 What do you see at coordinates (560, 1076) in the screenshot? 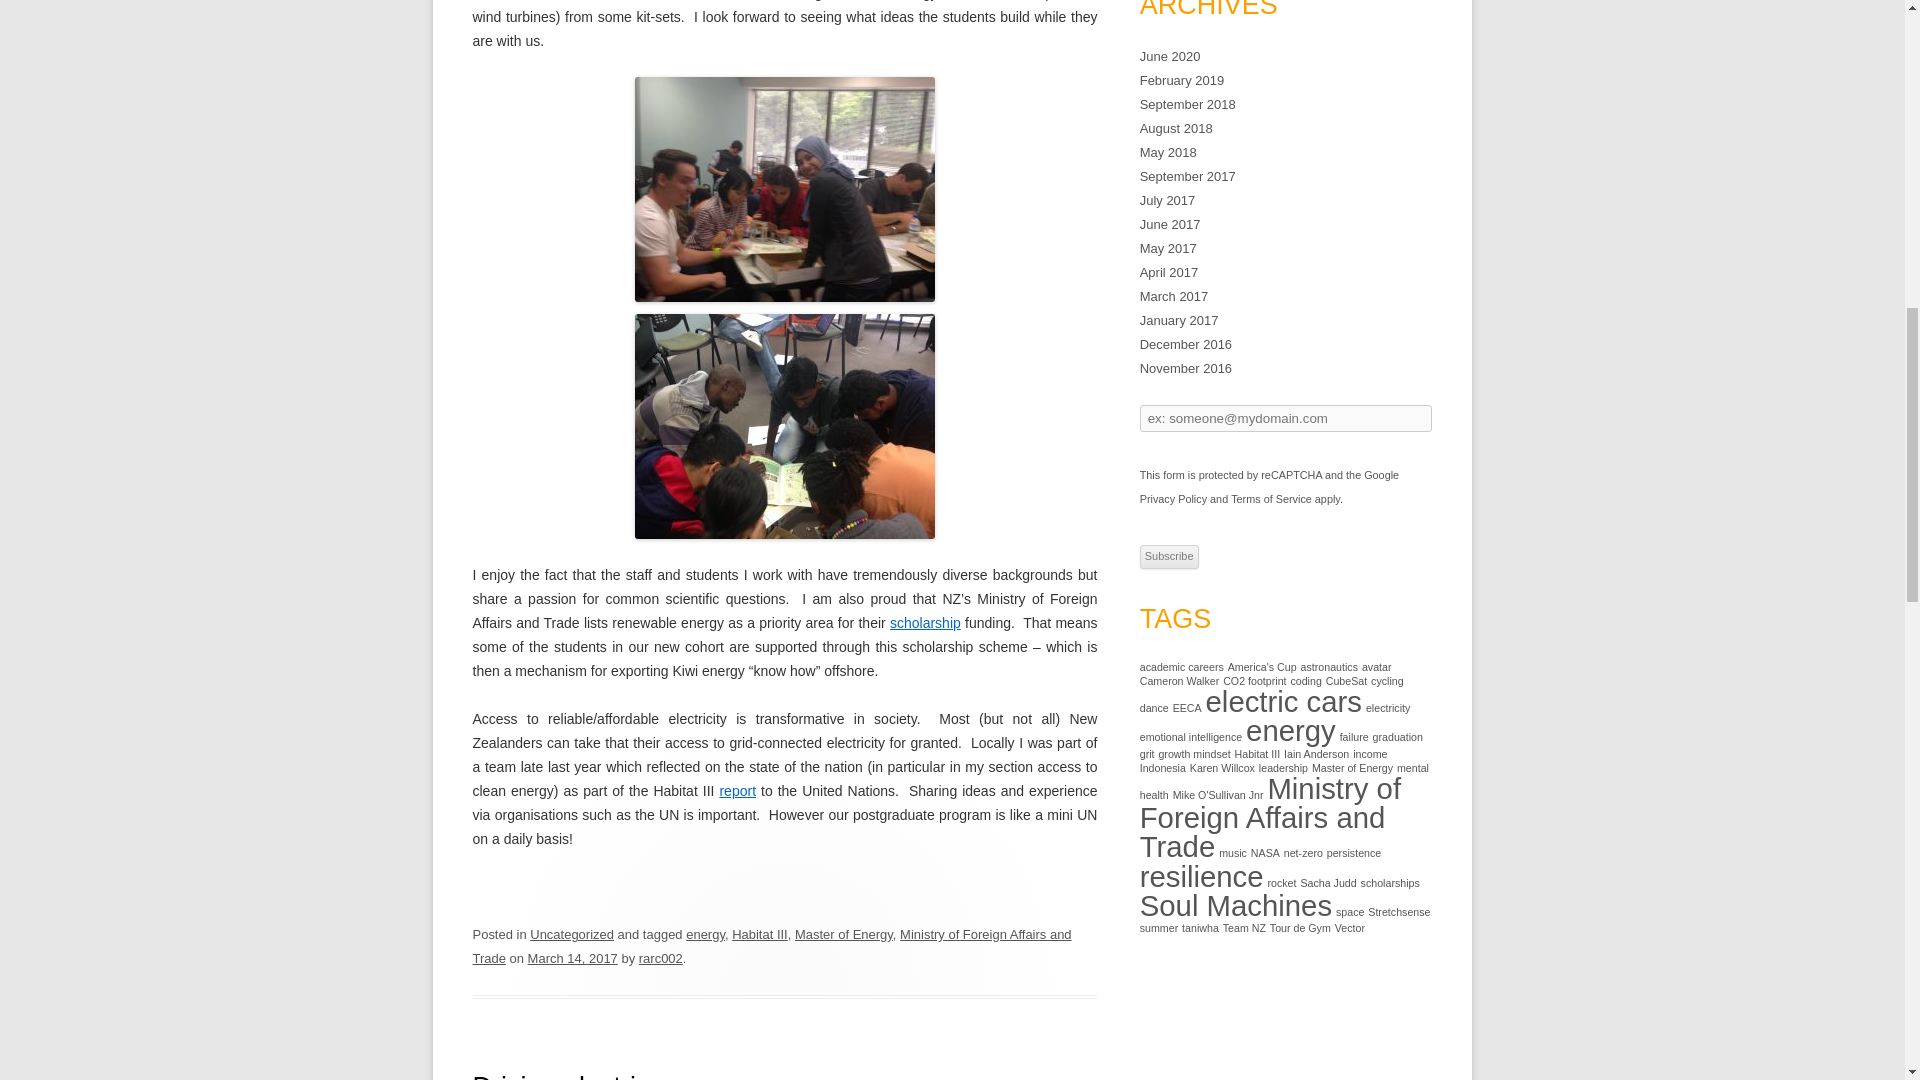
I see `Driving electric` at bounding box center [560, 1076].